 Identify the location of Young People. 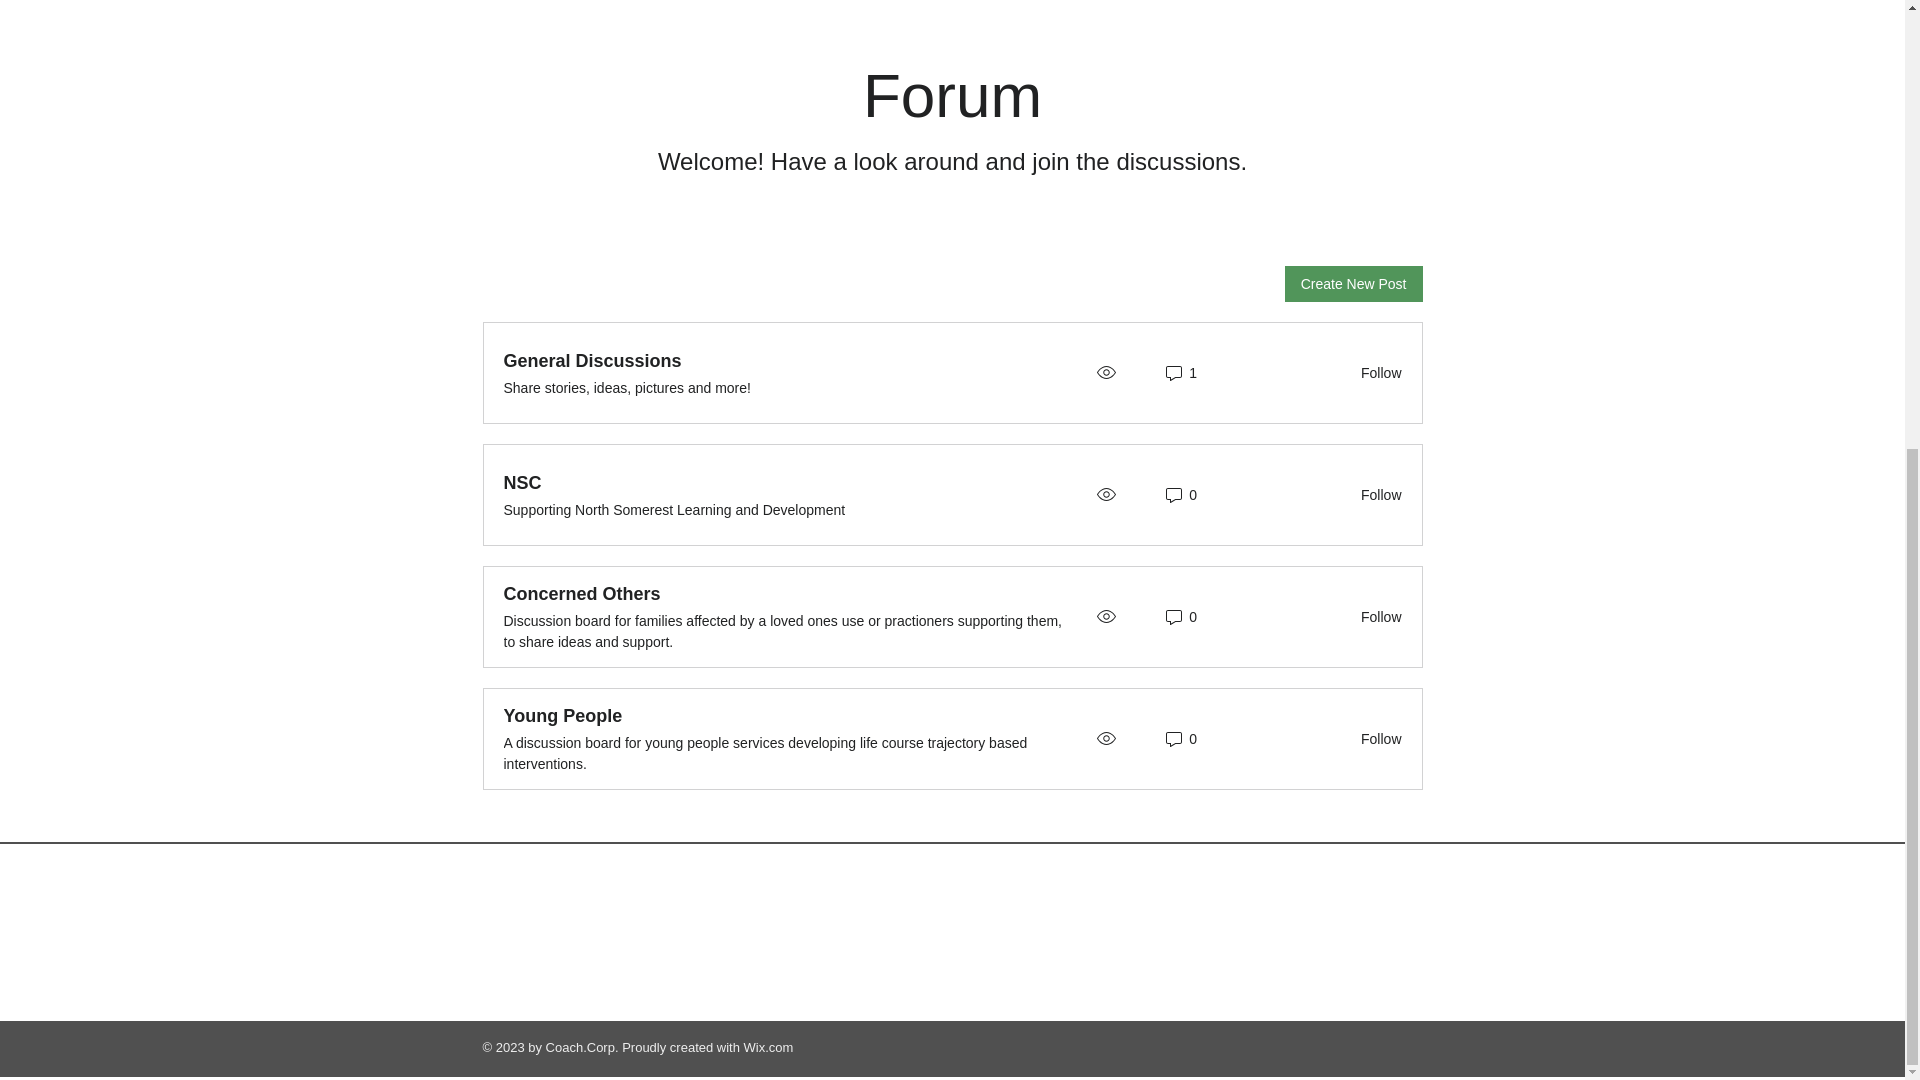
(562, 716).